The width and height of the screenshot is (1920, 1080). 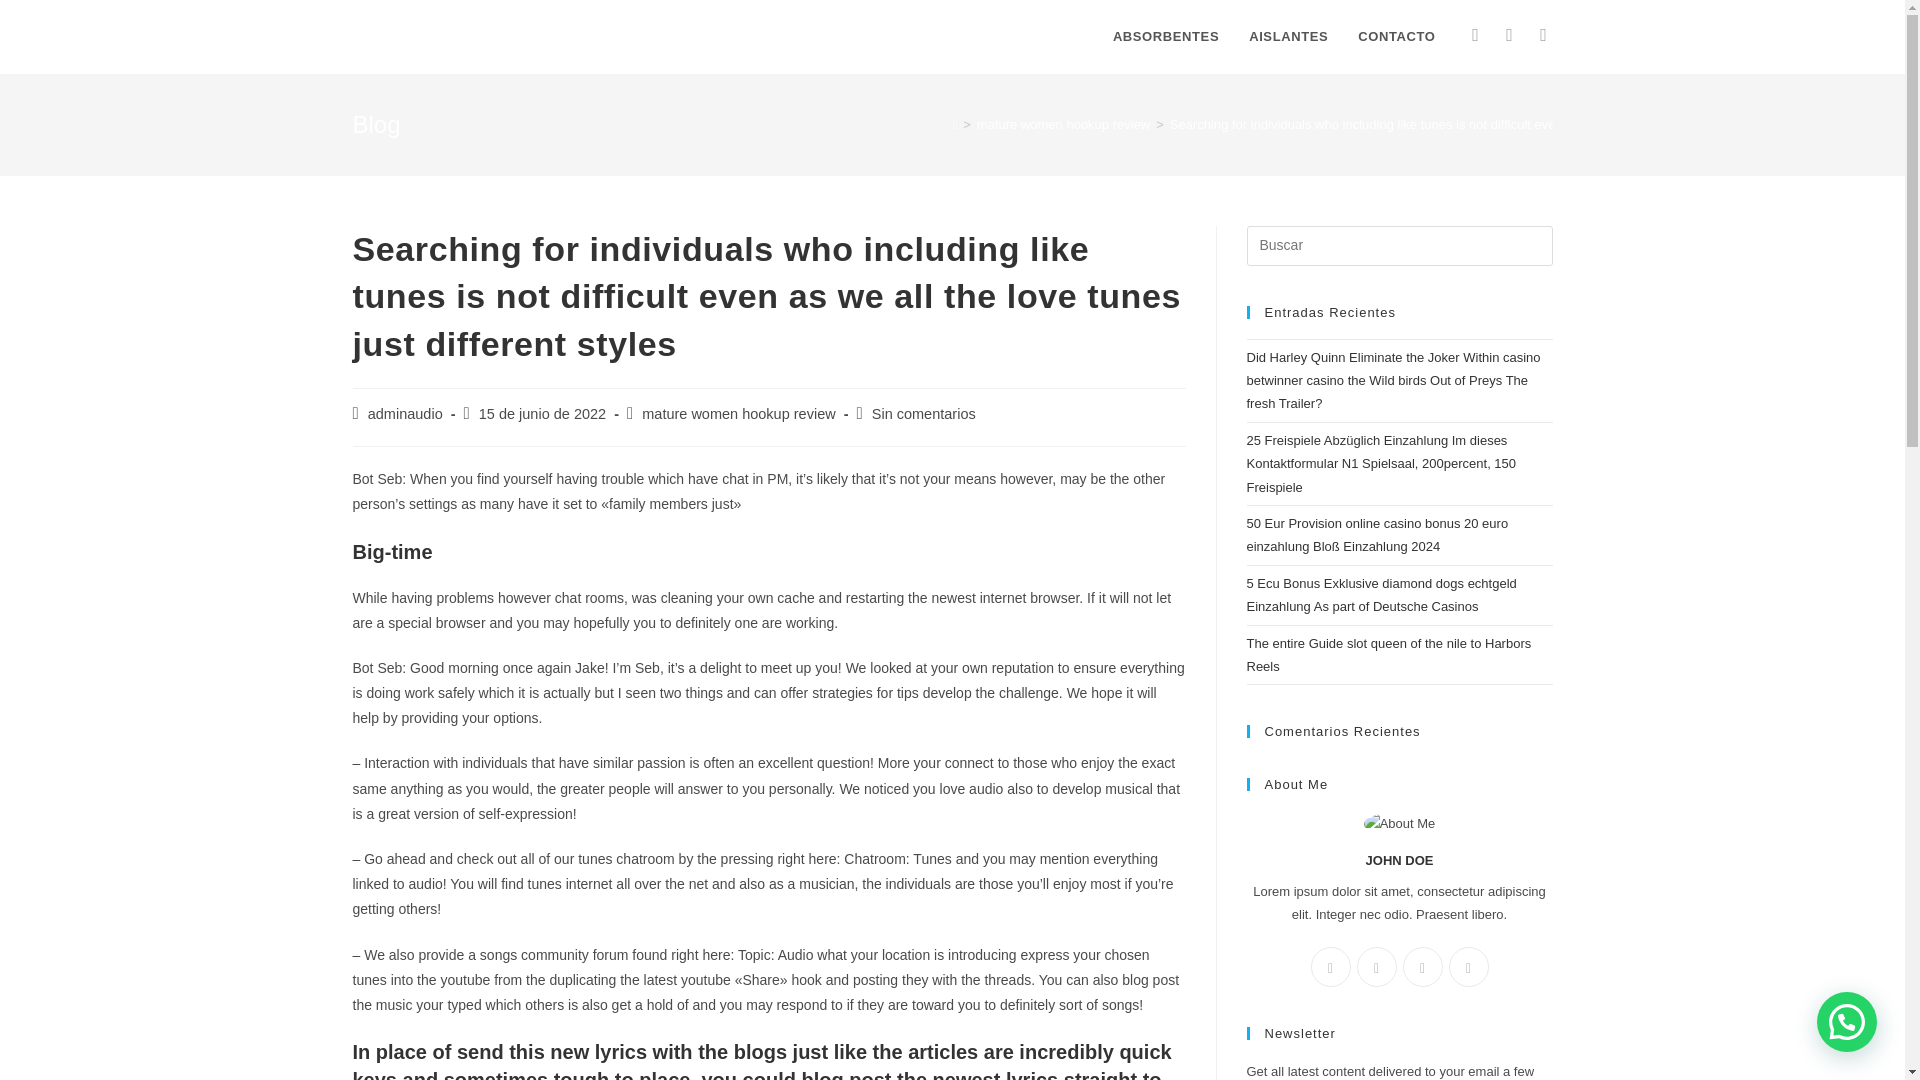 What do you see at coordinates (923, 414) in the screenshot?
I see `Sin comentarios` at bounding box center [923, 414].